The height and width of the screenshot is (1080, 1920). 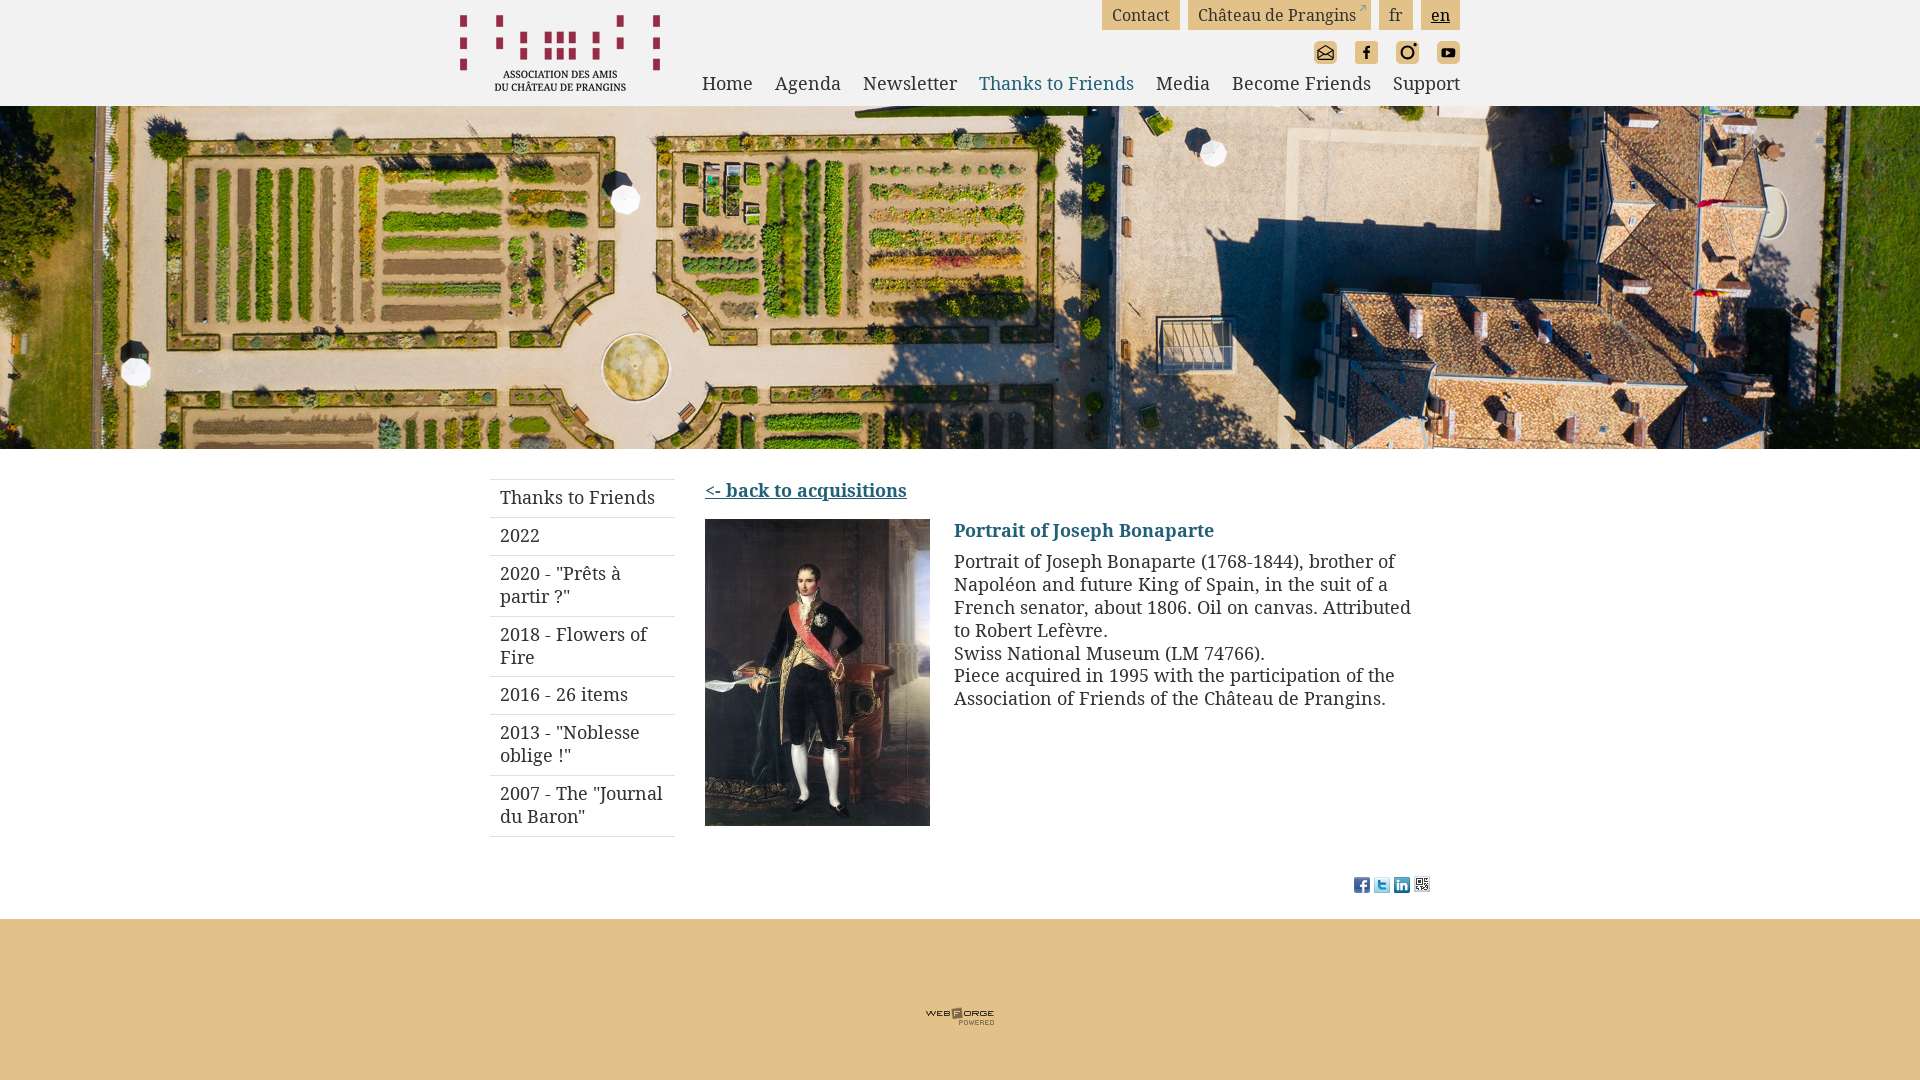 I want to click on Newsletter, so click(x=899, y=84).